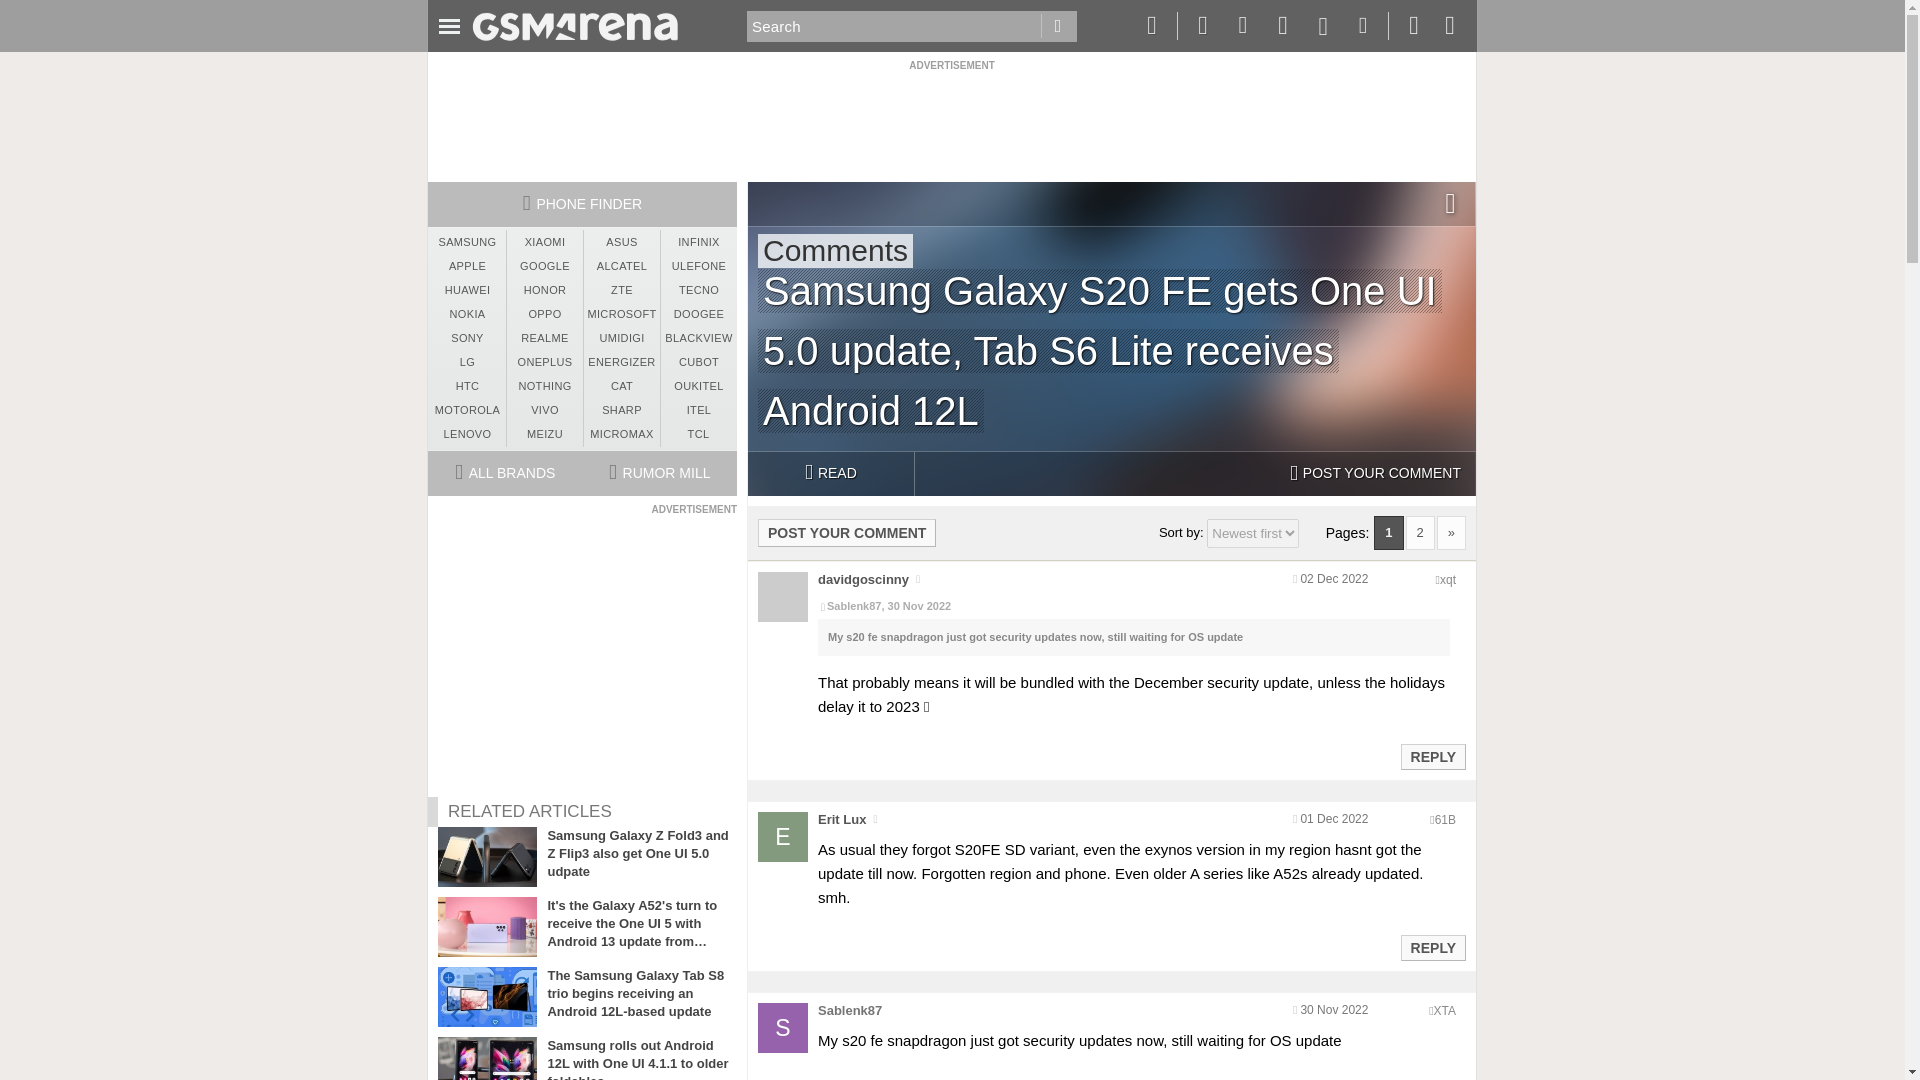 This screenshot has height=1080, width=1920. I want to click on Encoded anonymized location, so click(1448, 580).